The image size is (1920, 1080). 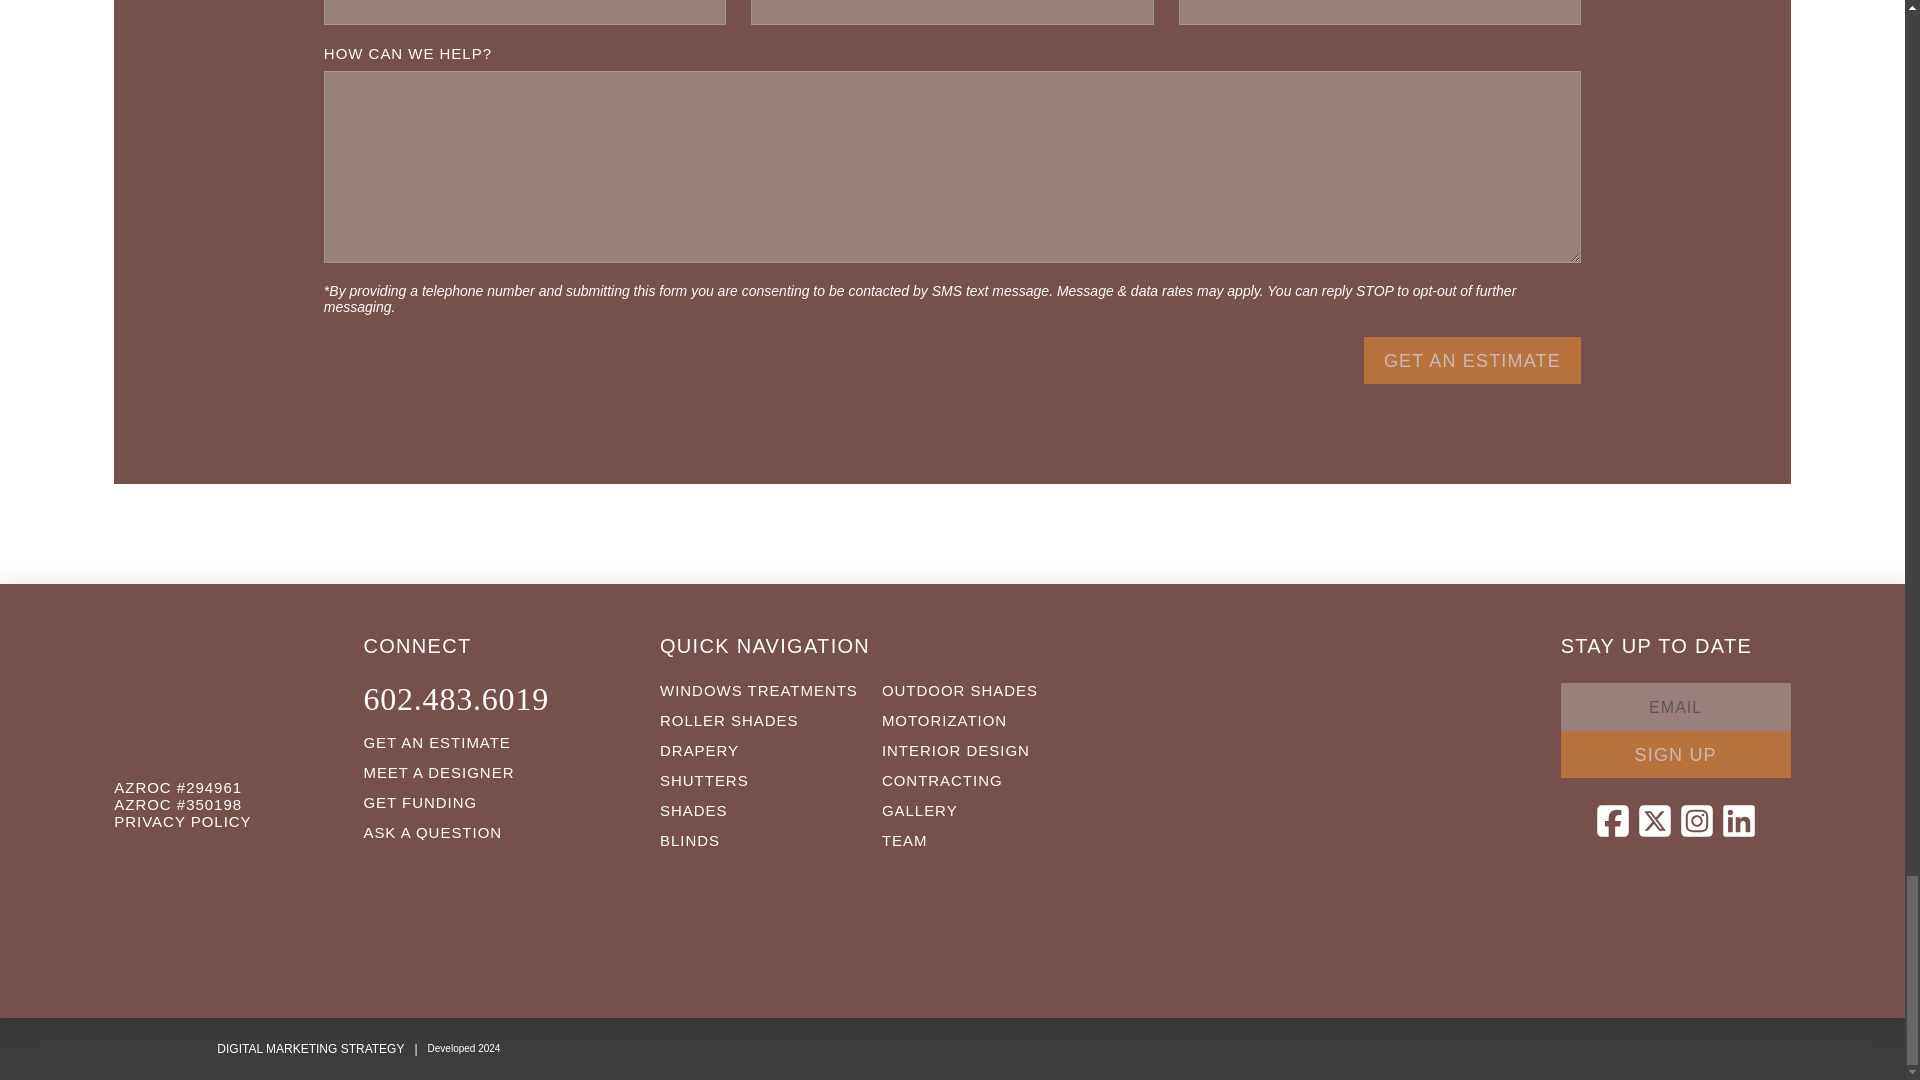 I want to click on INTERIOR DESIGN, so click(x=955, y=750).